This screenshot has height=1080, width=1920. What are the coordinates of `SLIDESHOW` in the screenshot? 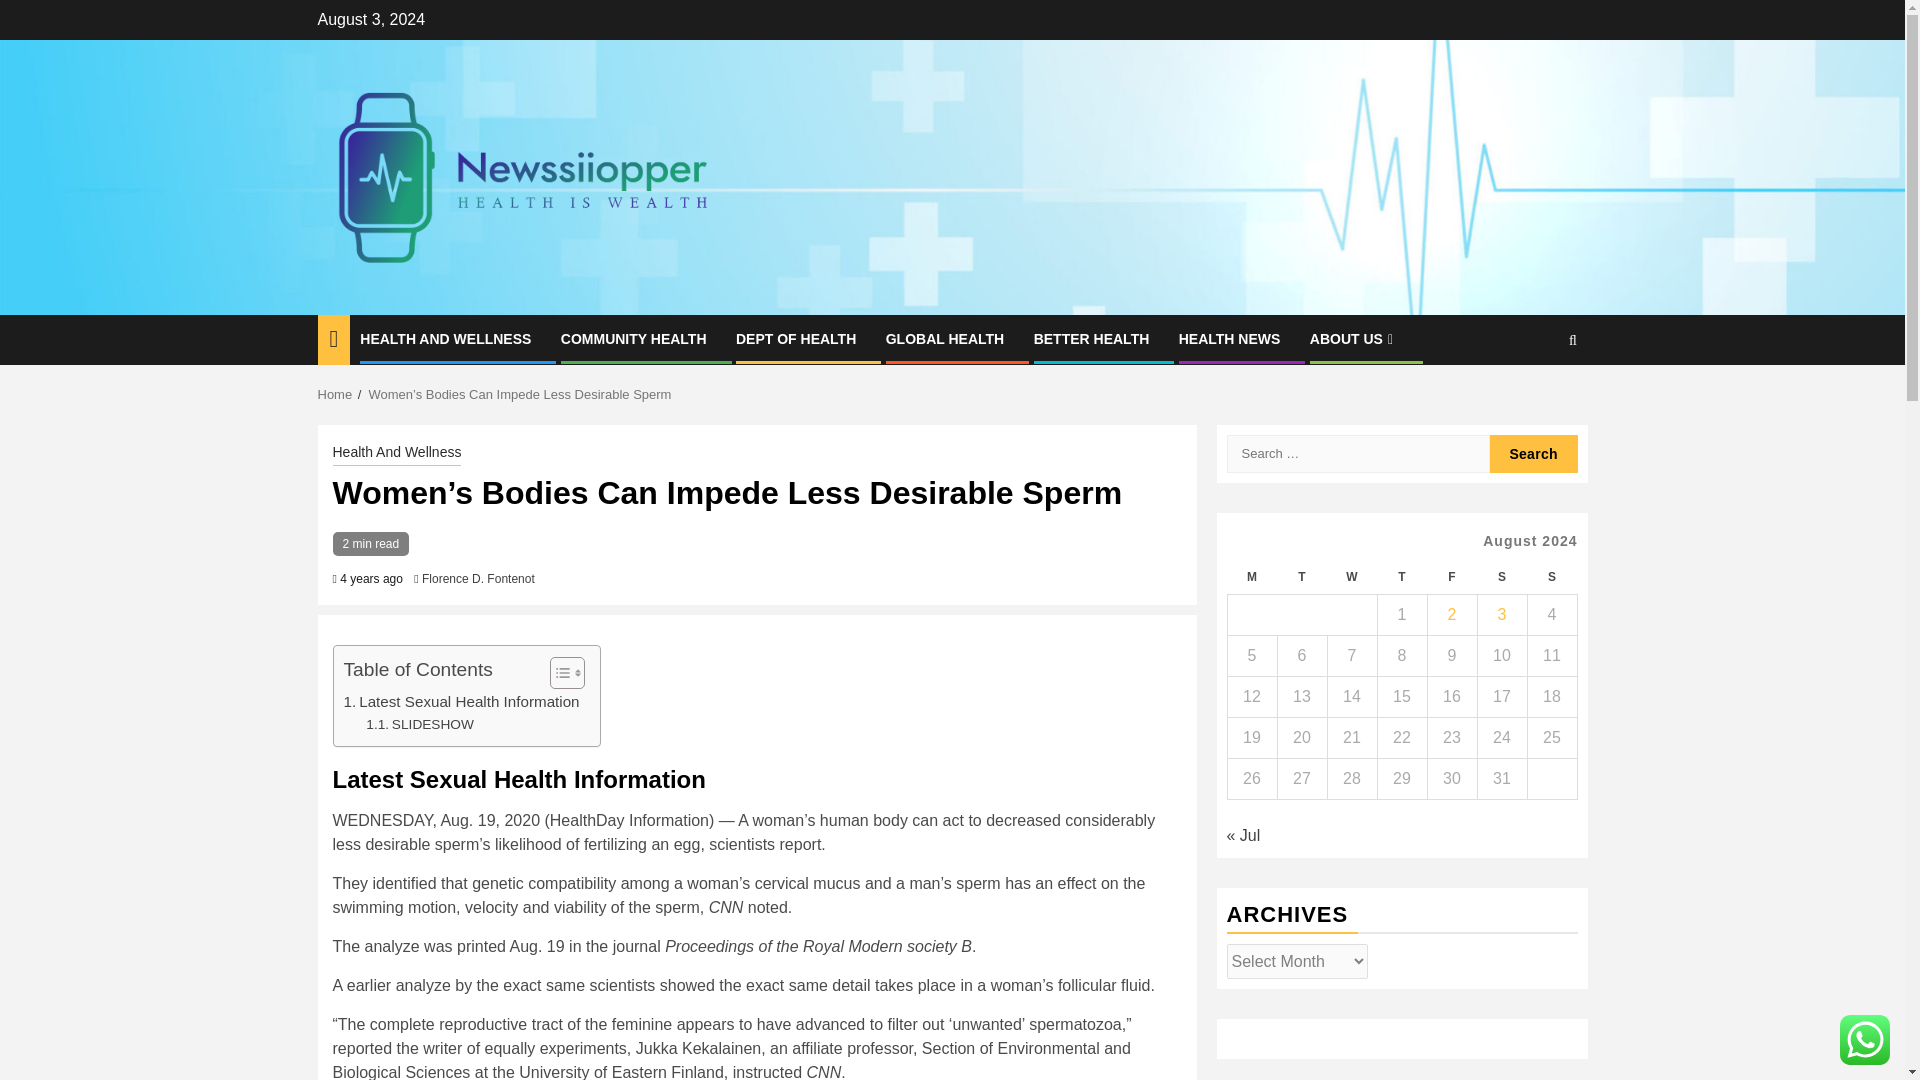 It's located at (420, 724).